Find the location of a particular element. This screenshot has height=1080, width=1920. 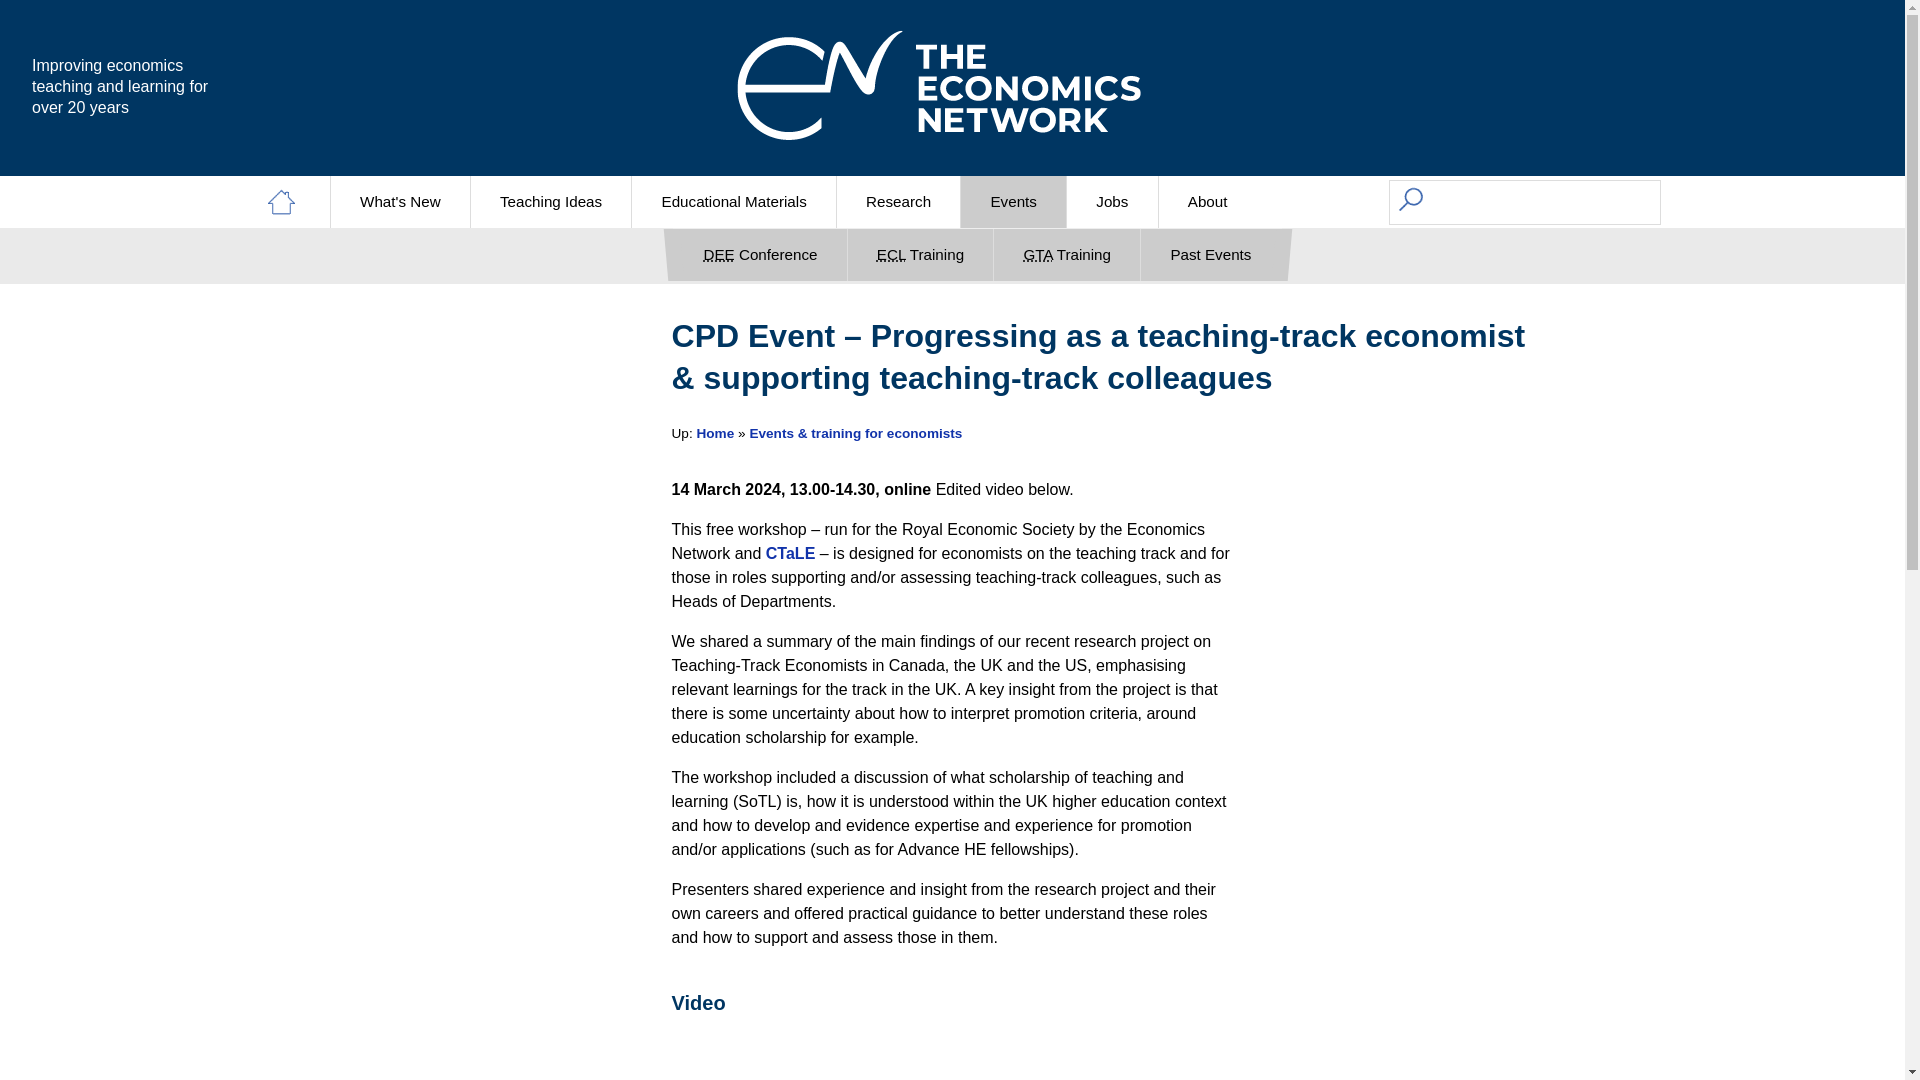

Search is located at coordinates (136, 22).